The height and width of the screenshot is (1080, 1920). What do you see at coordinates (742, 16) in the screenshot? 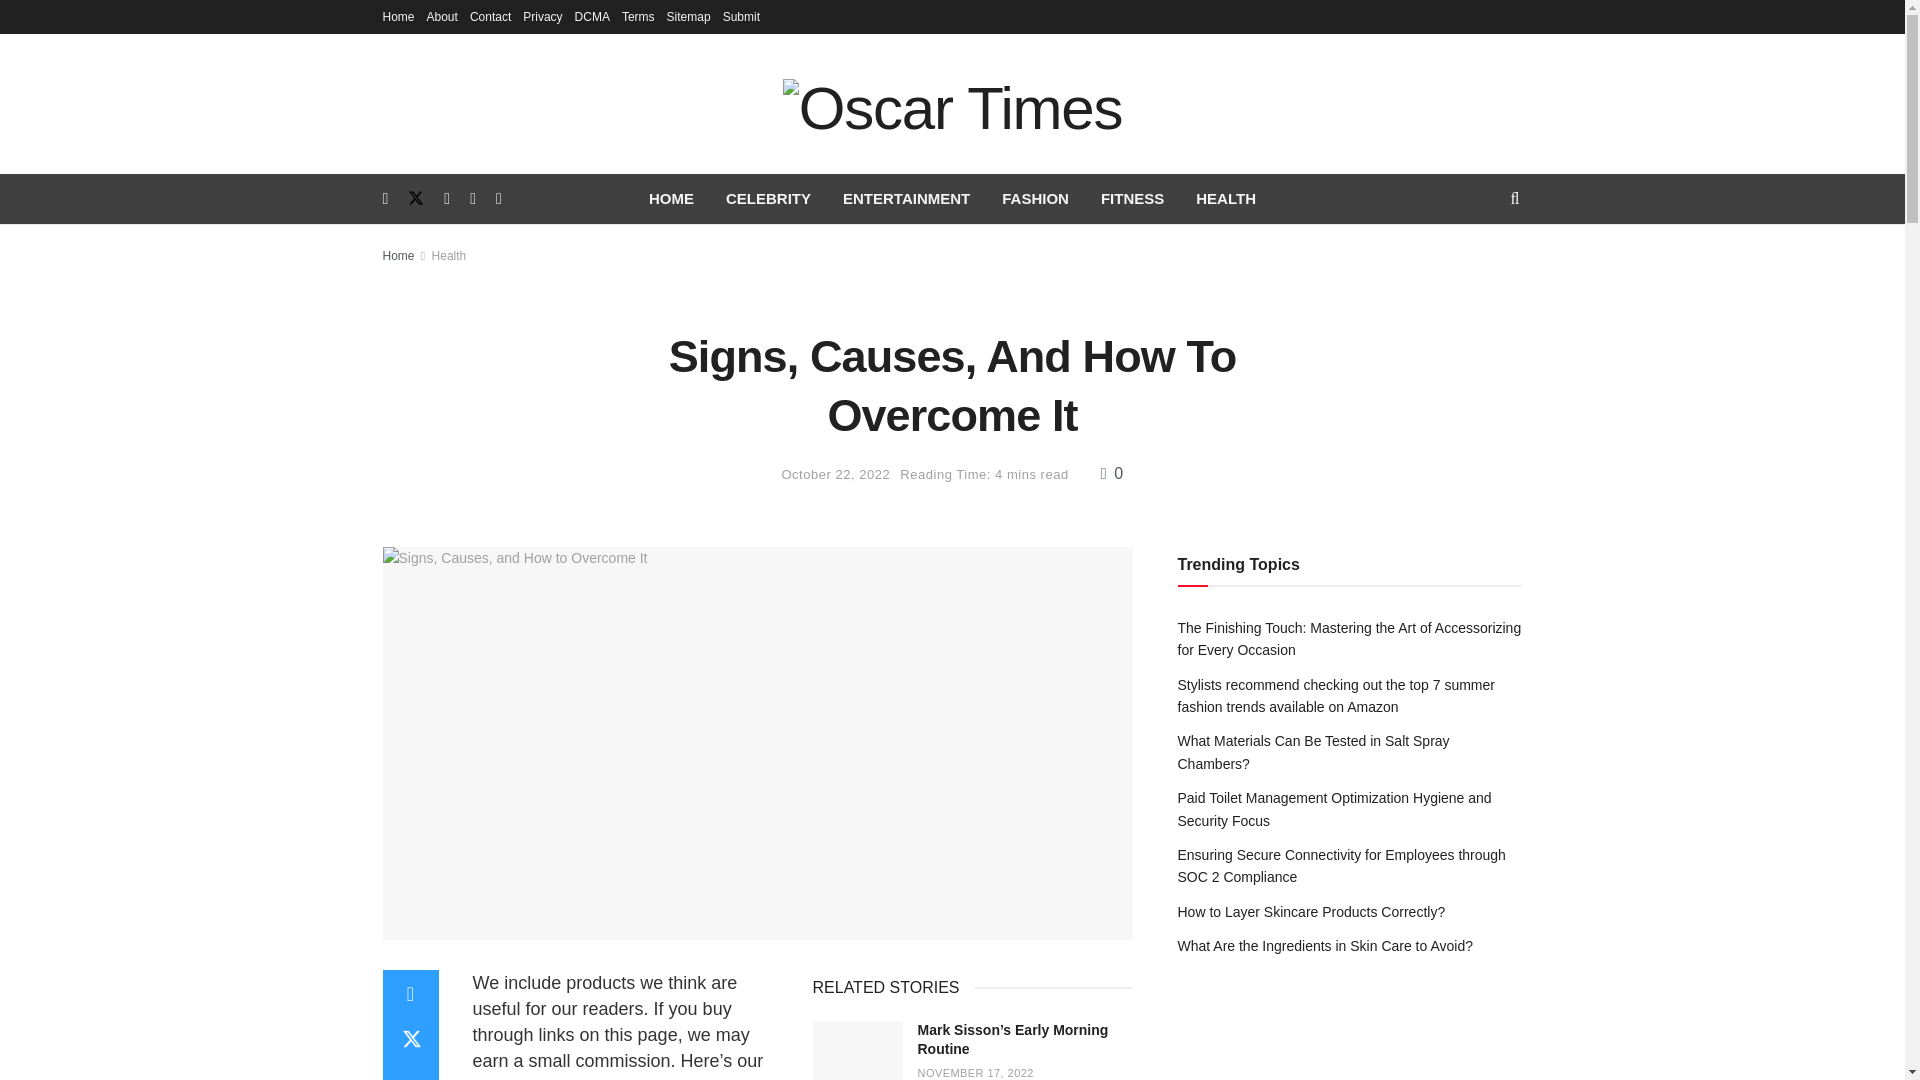
I see `Submit` at bounding box center [742, 16].